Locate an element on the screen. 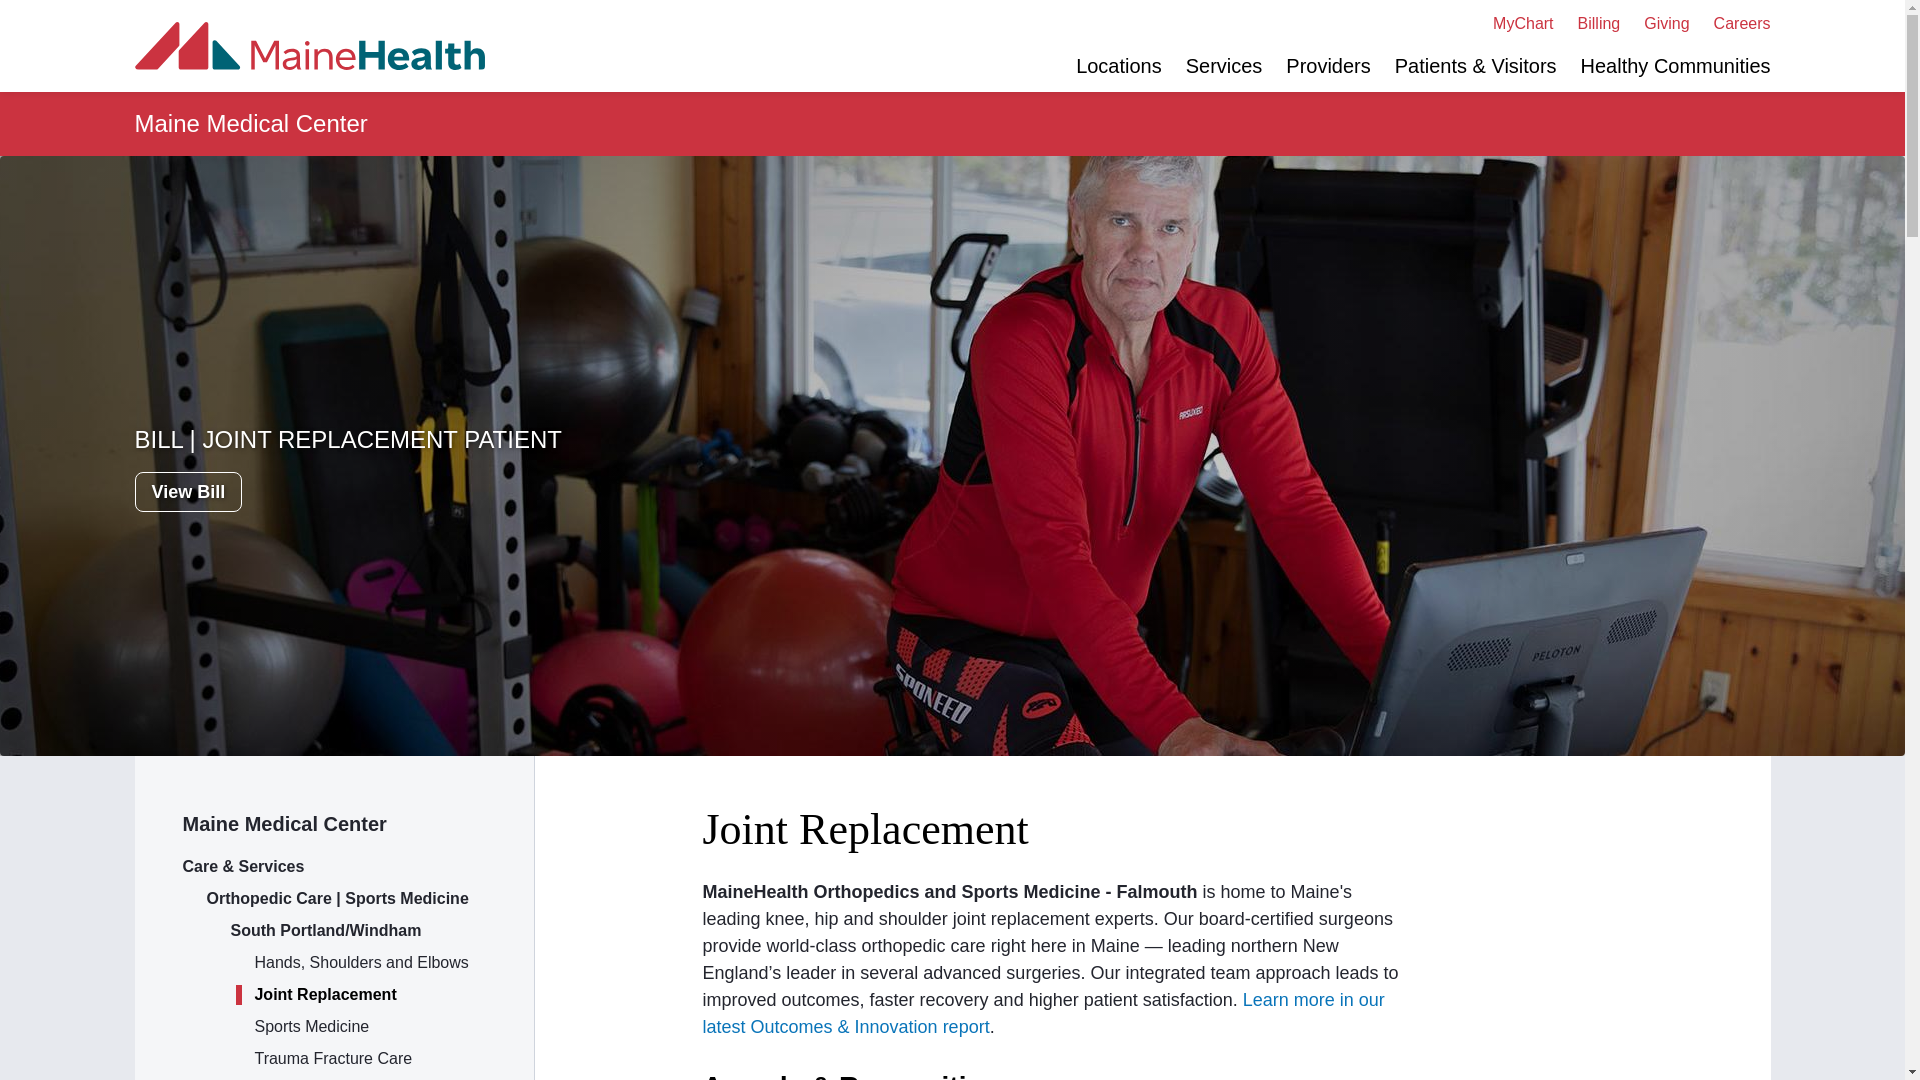 The height and width of the screenshot is (1080, 1920). Locations is located at coordinates (1118, 66).